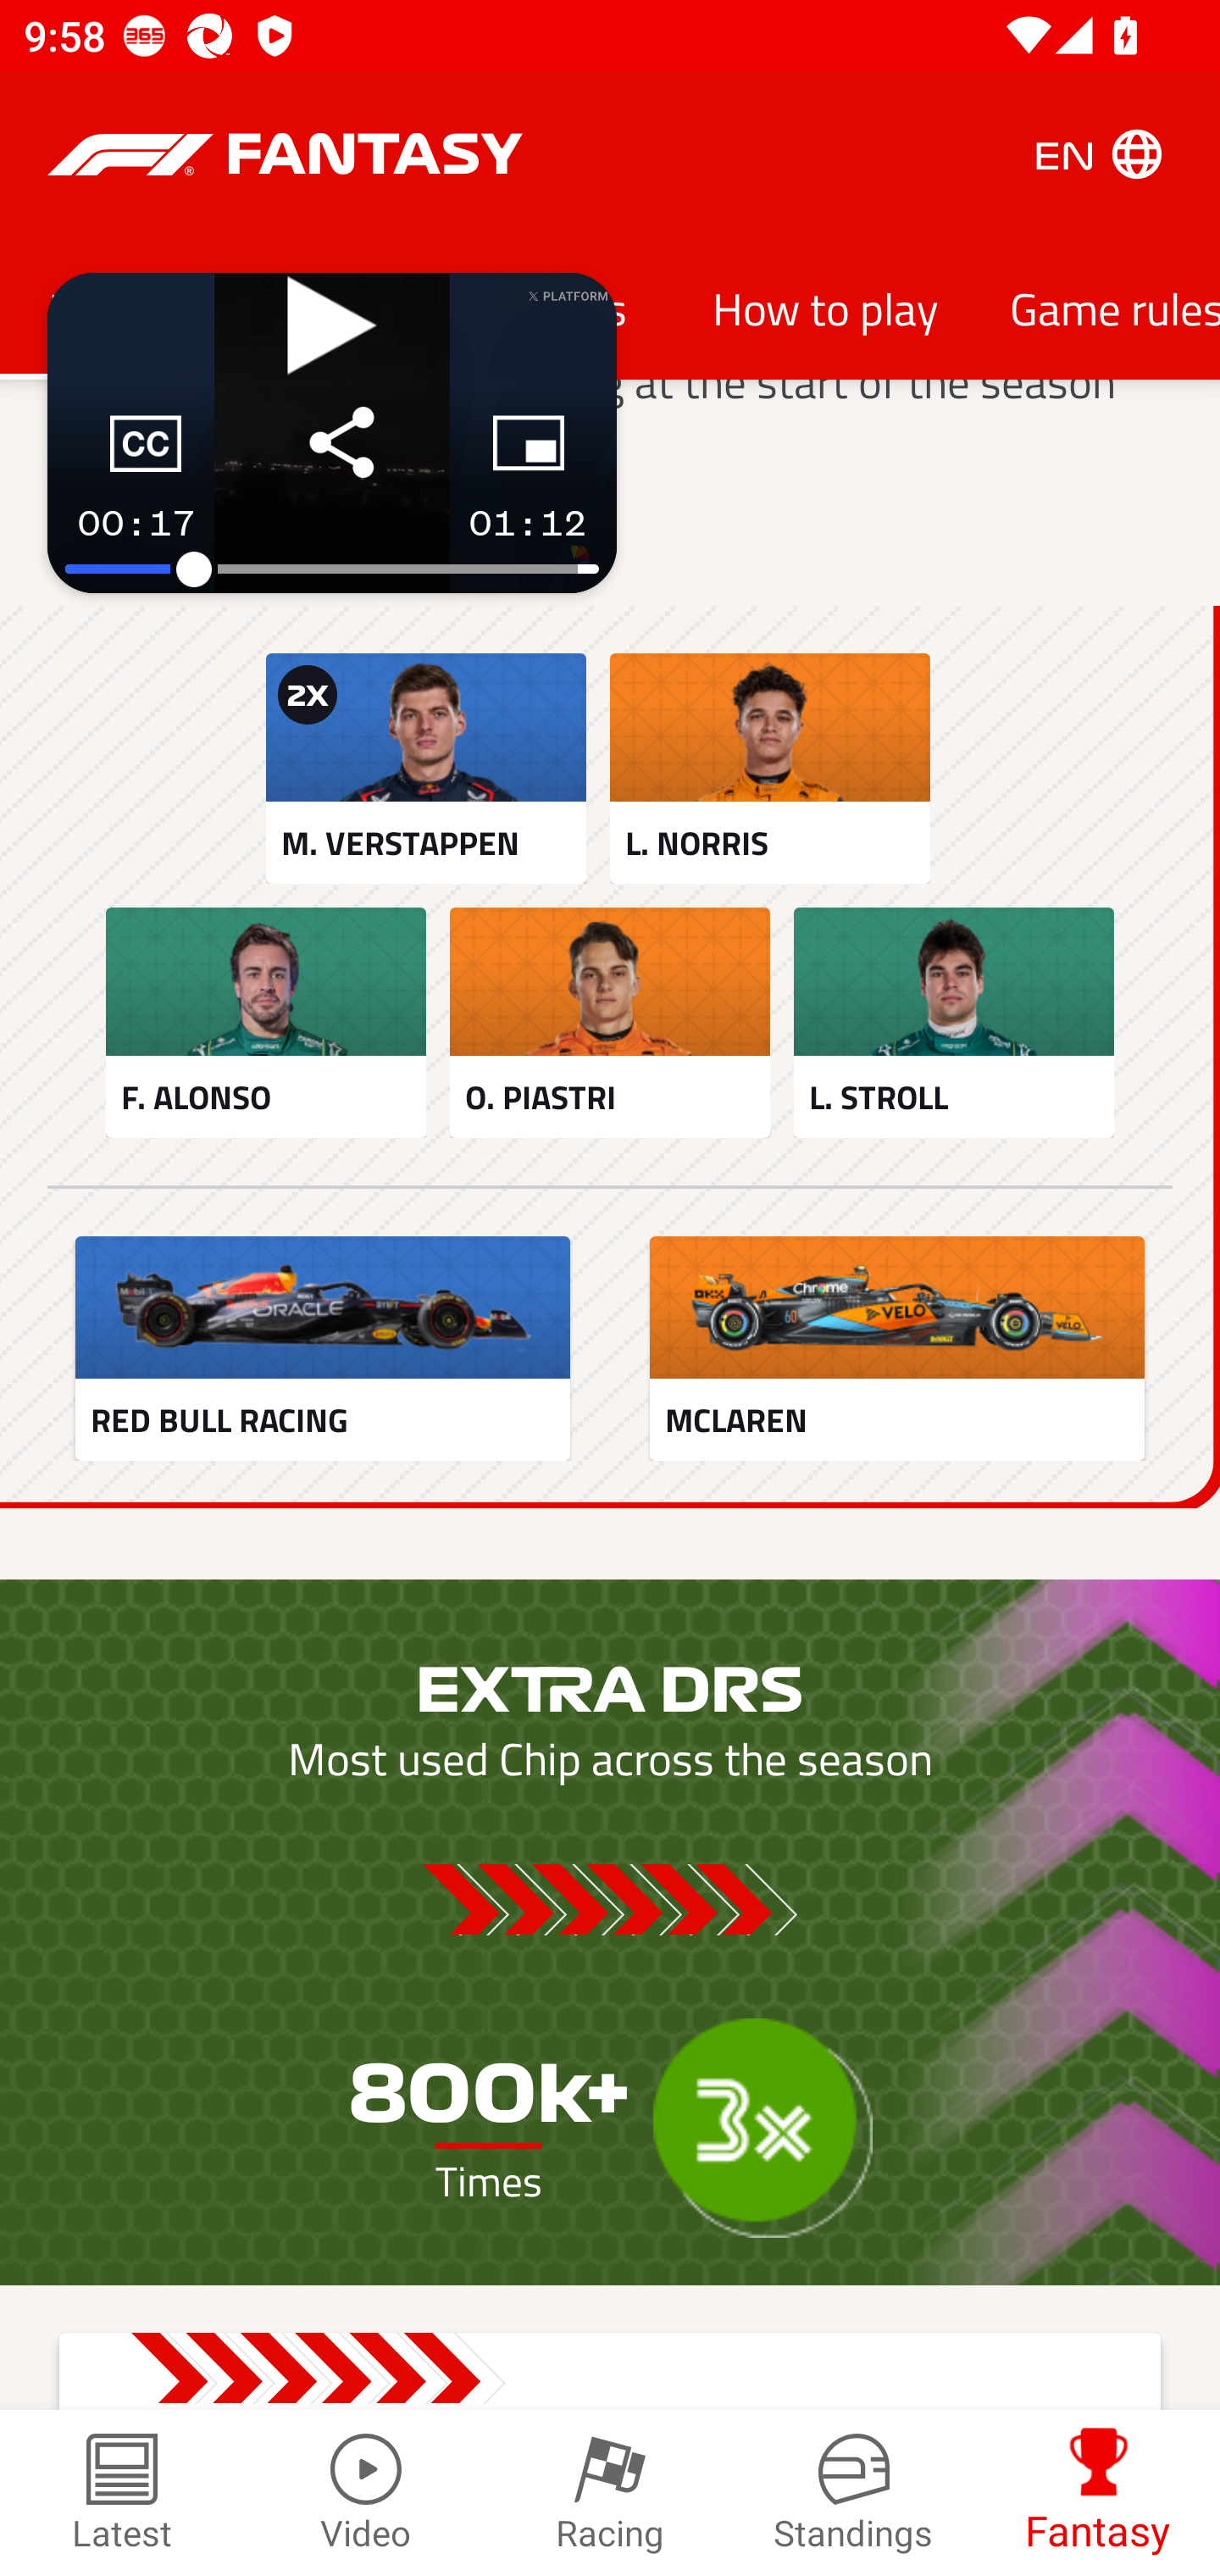 This screenshot has height=2576, width=1220. What do you see at coordinates (769, 769) in the screenshot?
I see `L. NORRIS` at bounding box center [769, 769].